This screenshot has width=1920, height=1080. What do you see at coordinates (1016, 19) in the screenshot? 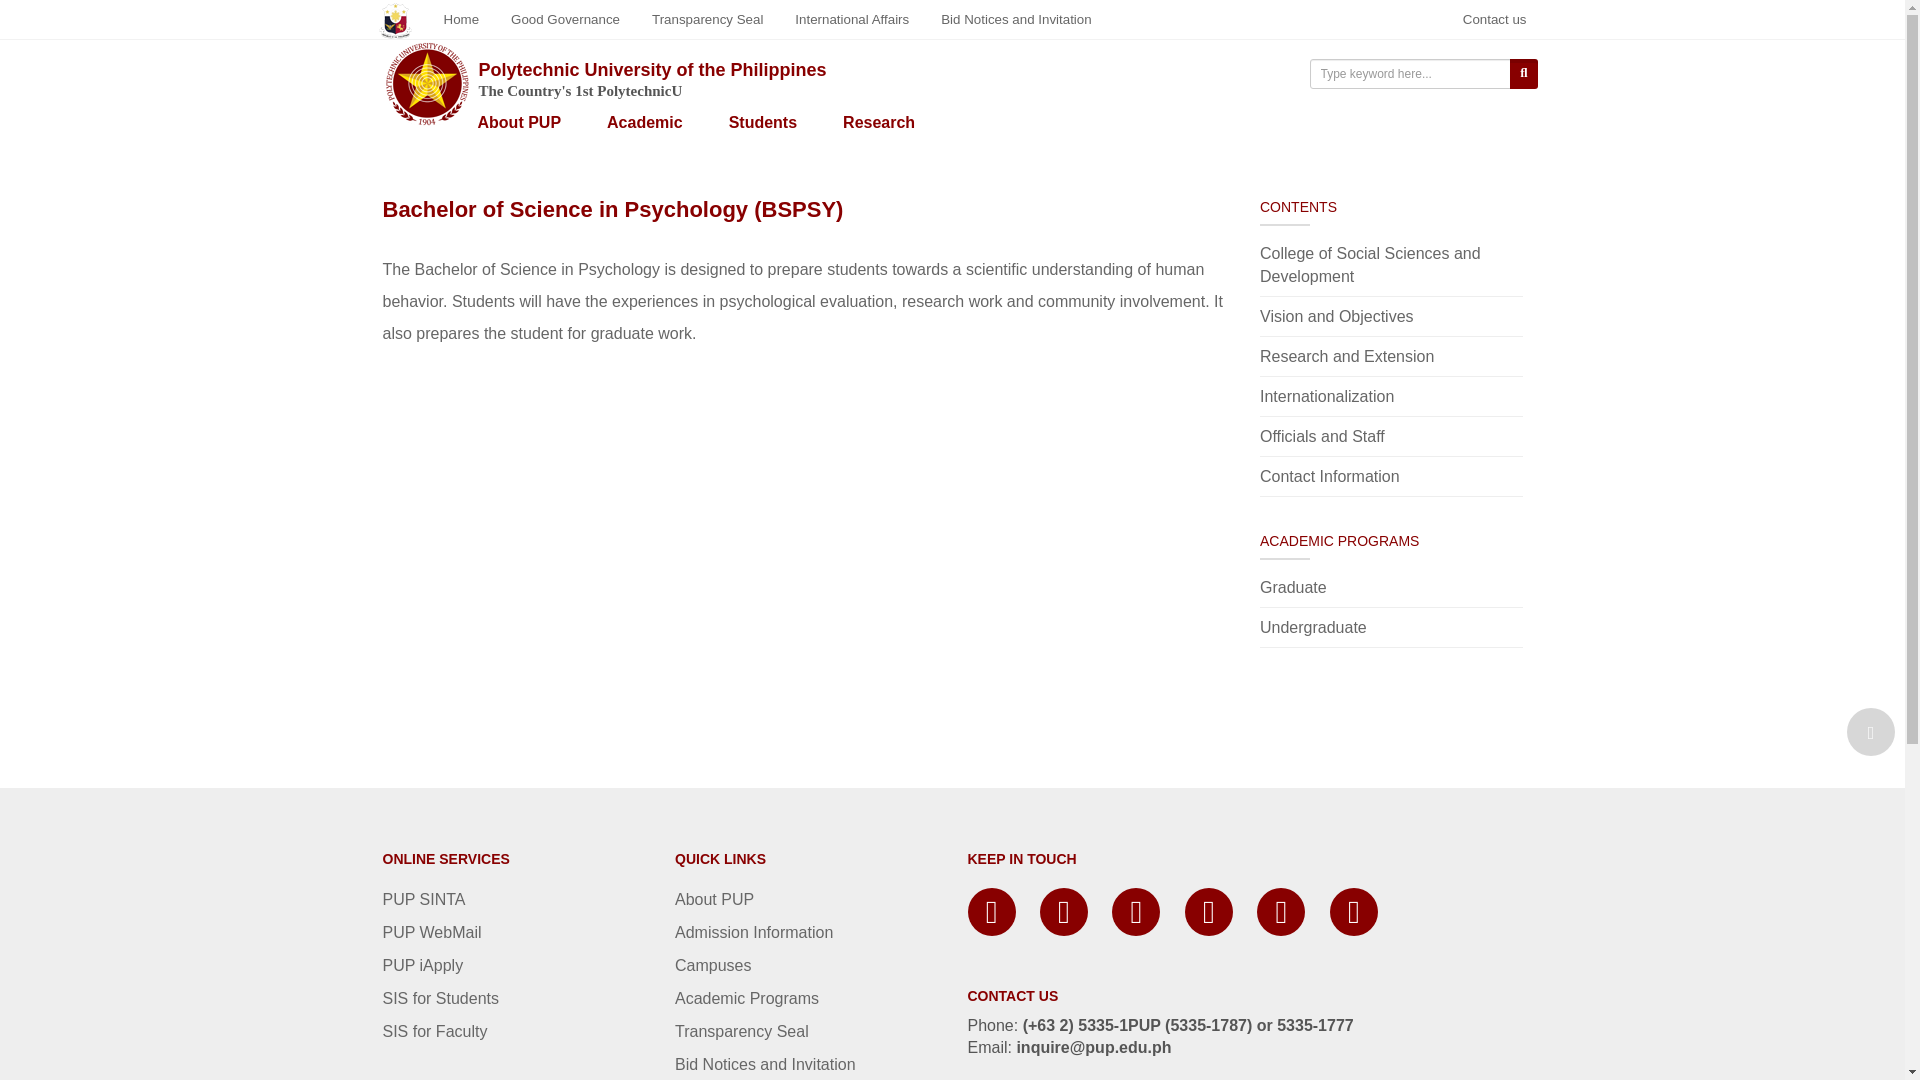
I see `Bid Notices and Invitation` at bounding box center [1016, 19].